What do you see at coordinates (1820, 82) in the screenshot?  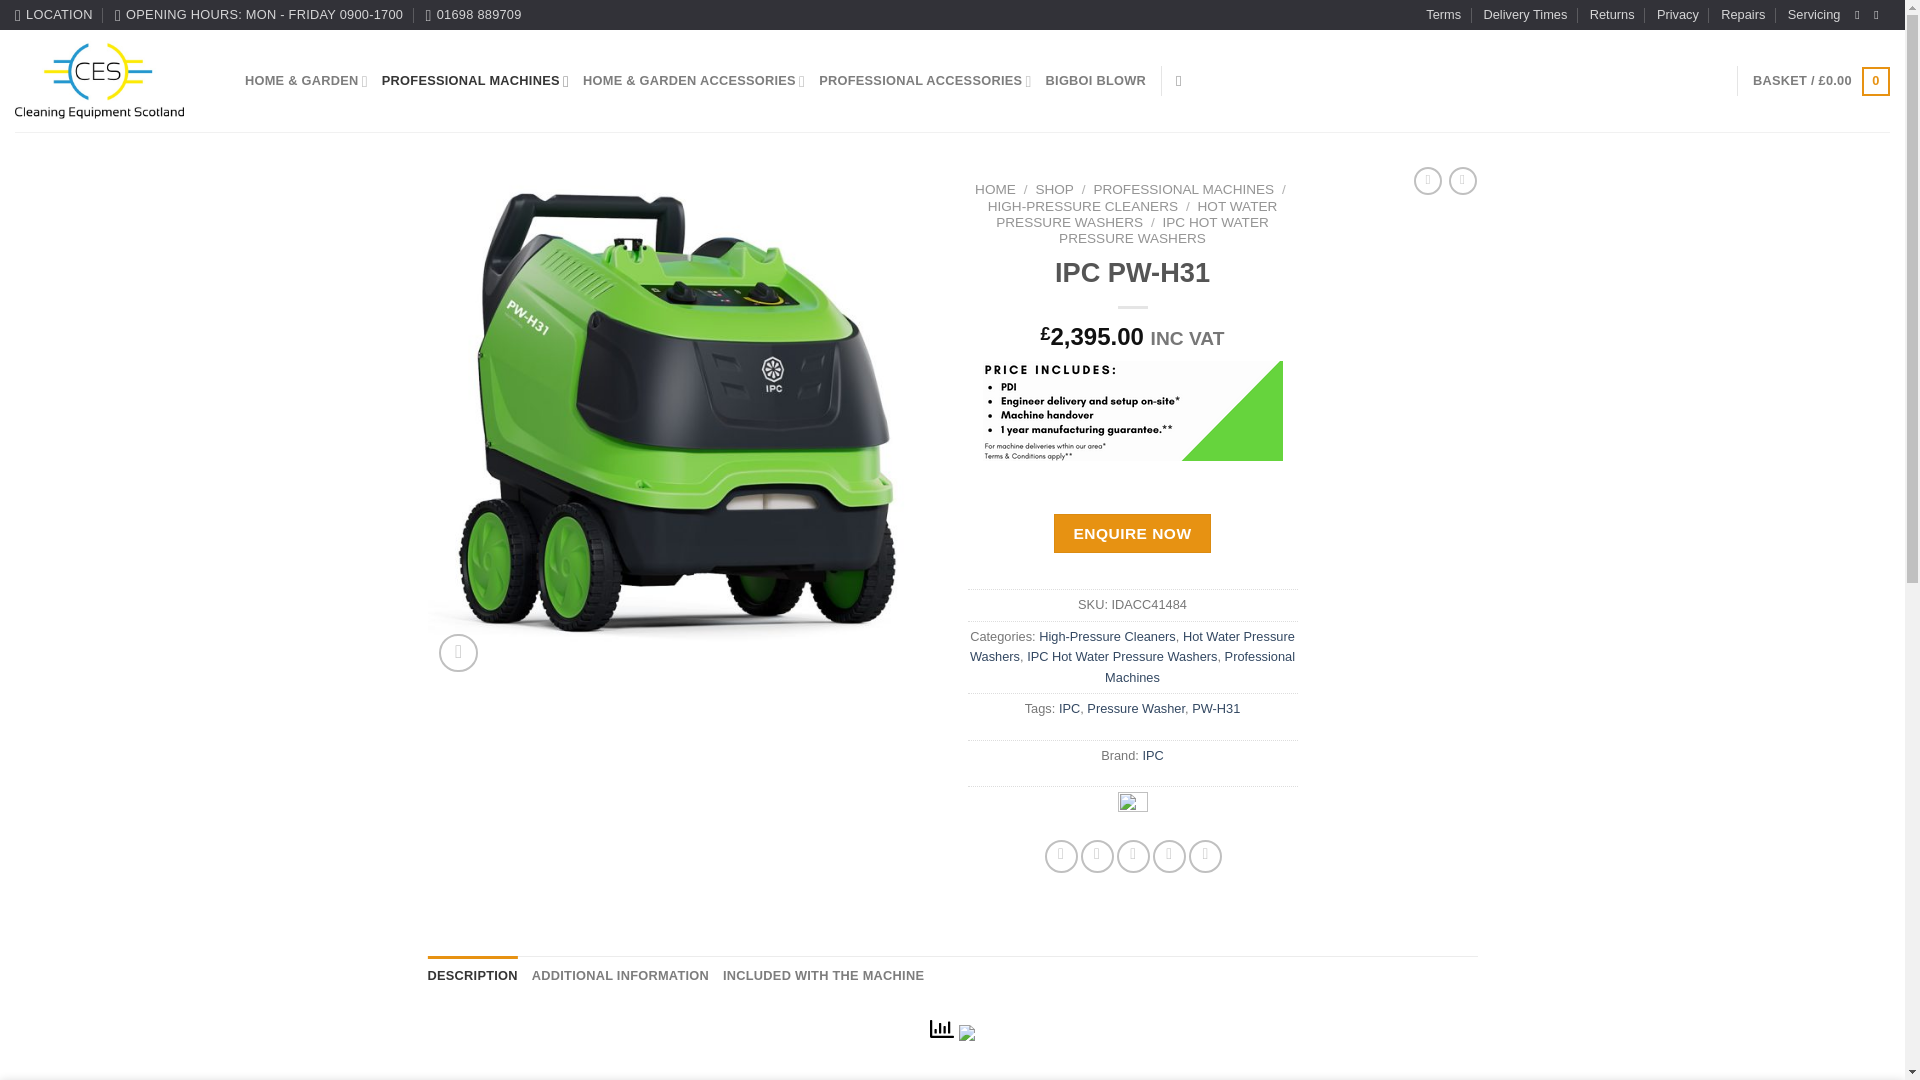 I see `Basket` at bounding box center [1820, 82].